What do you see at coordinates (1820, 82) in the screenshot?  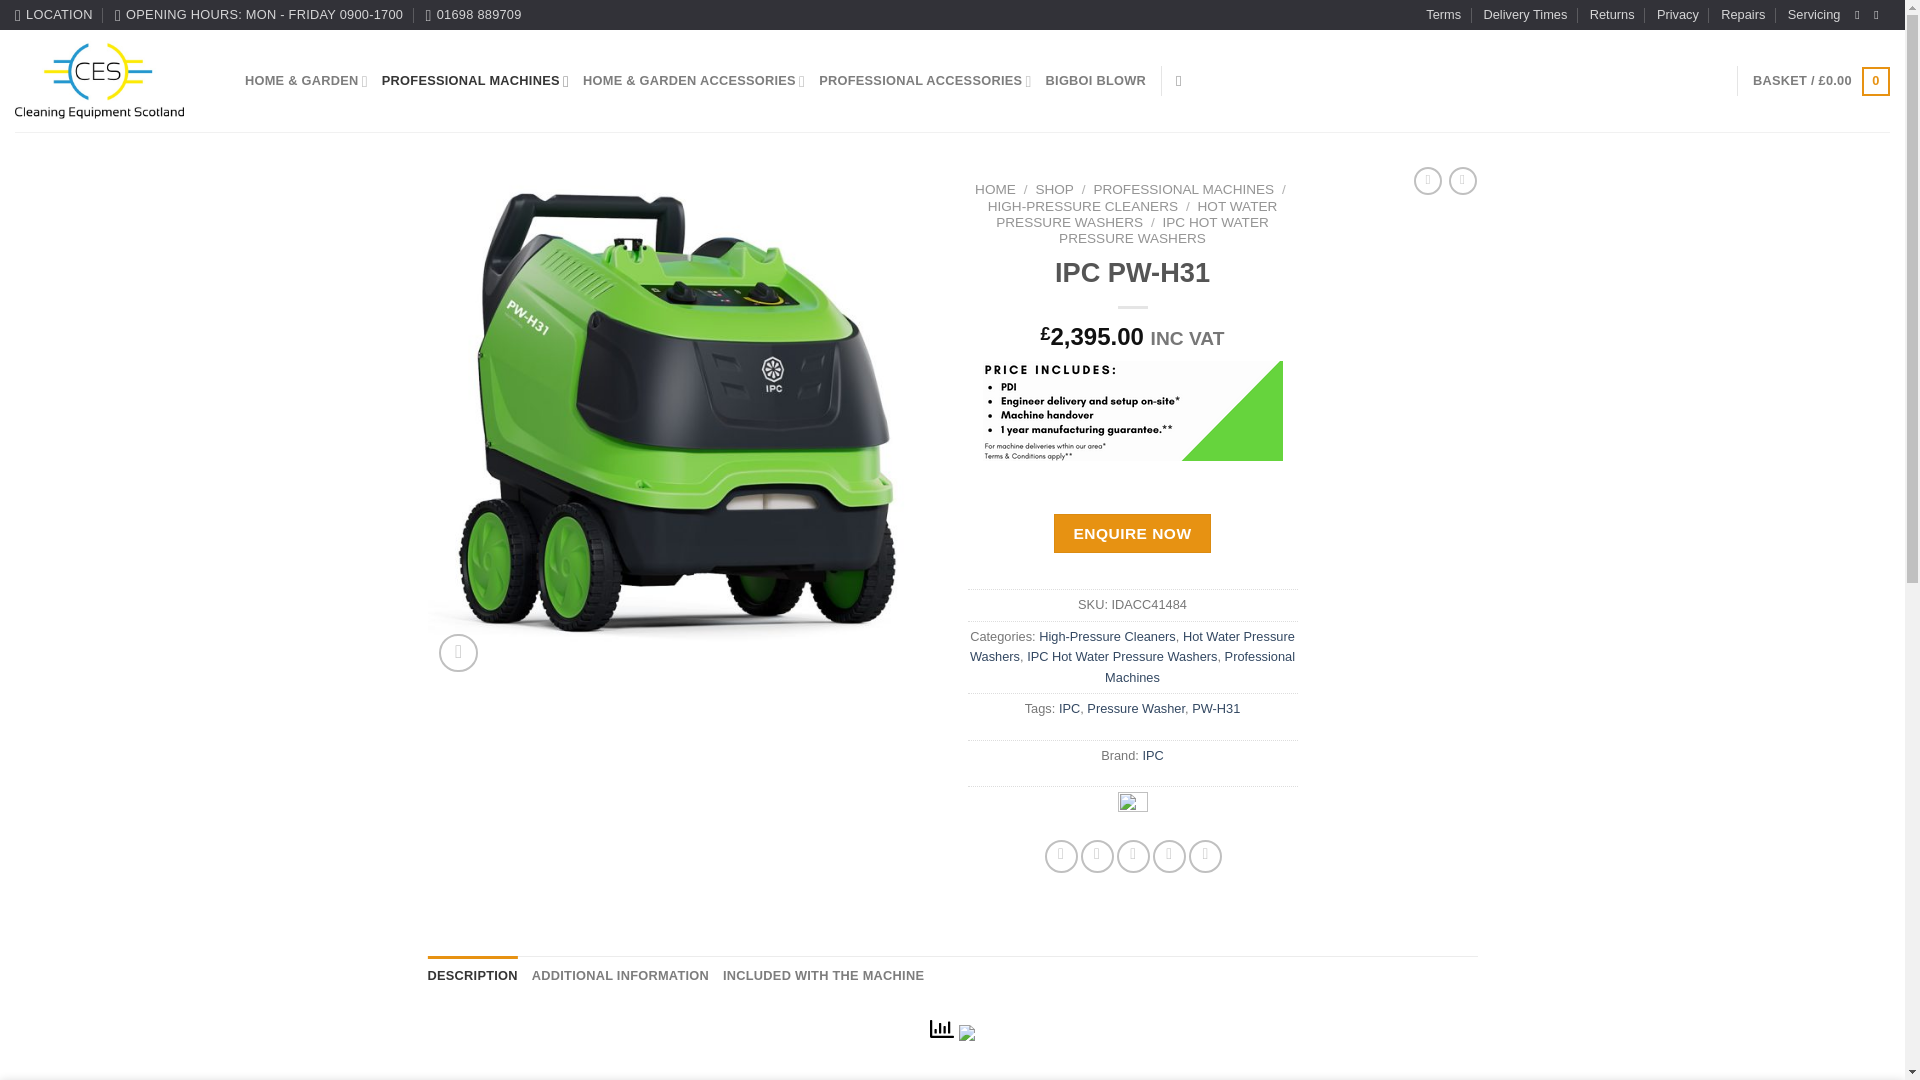 I see `Basket` at bounding box center [1820, 82].